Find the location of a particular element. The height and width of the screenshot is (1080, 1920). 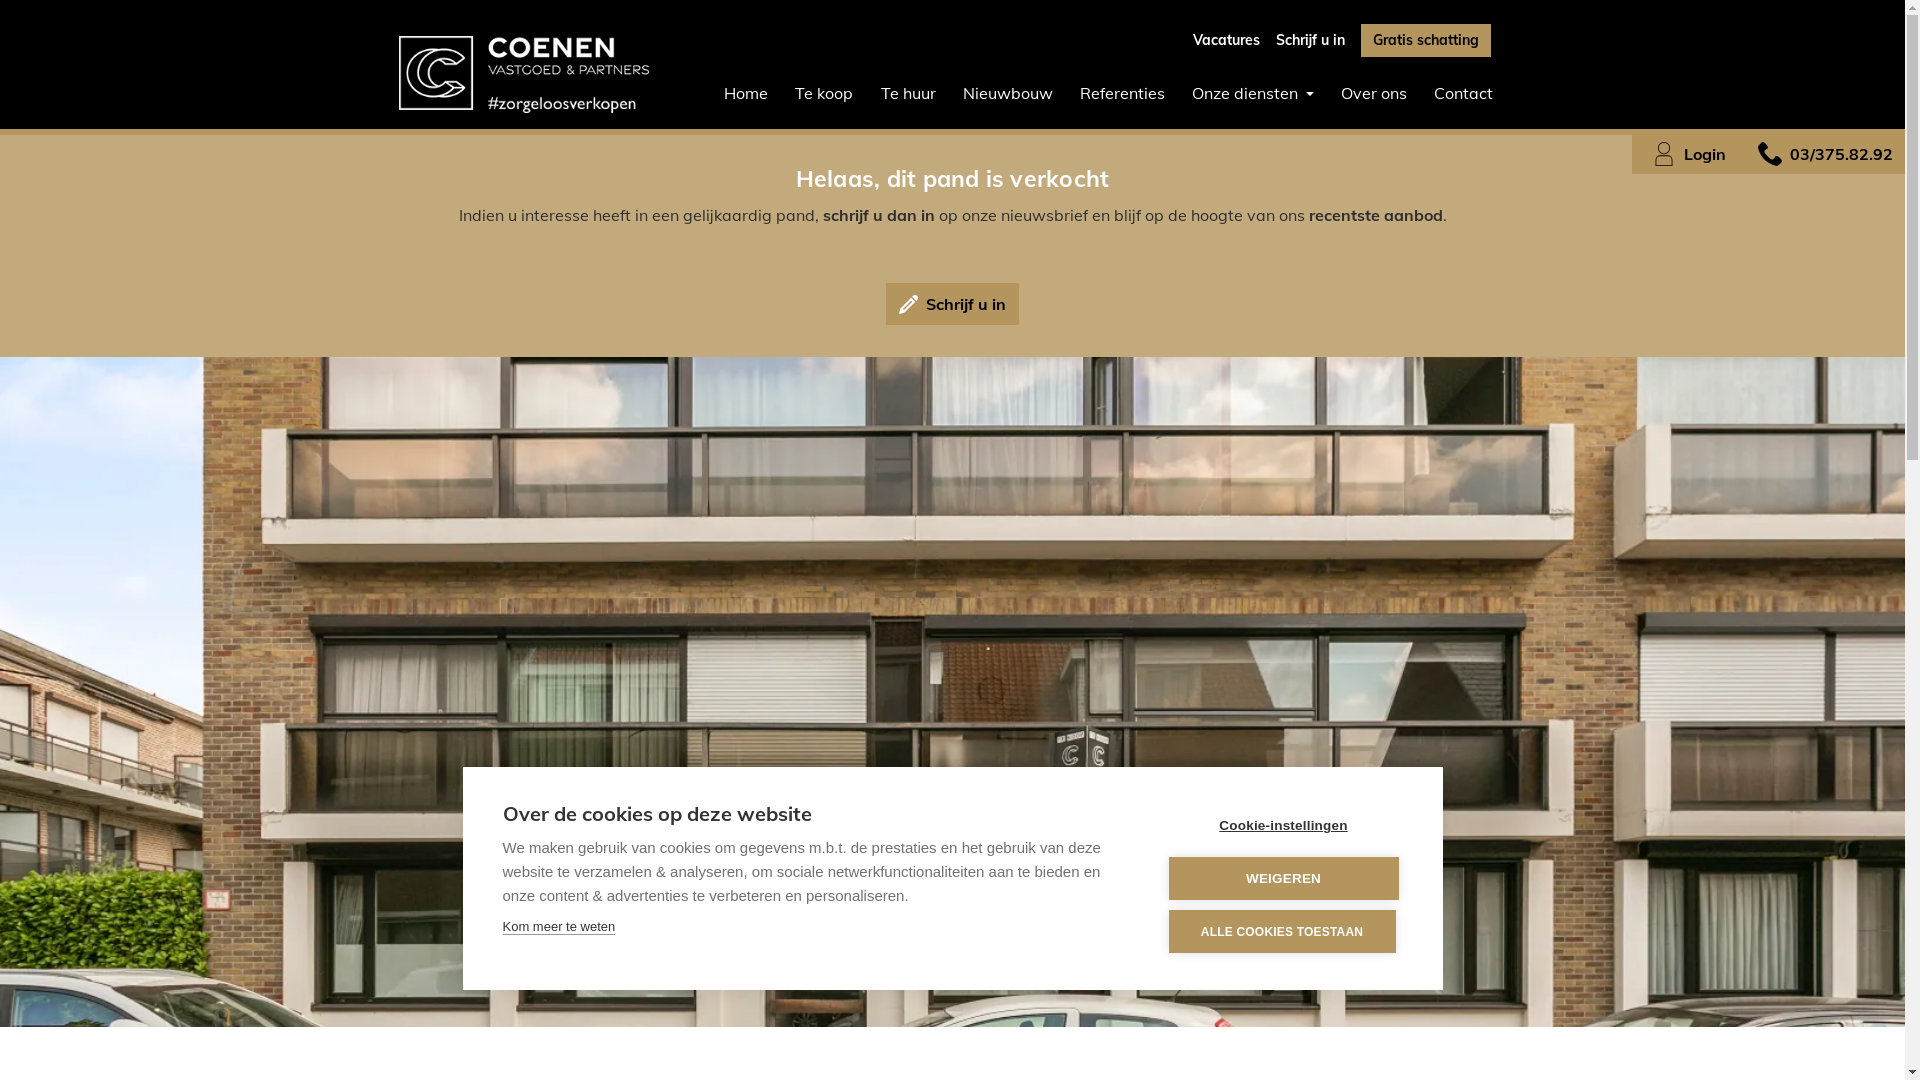

Schrijf u in is located at coordinates (1310, 40).